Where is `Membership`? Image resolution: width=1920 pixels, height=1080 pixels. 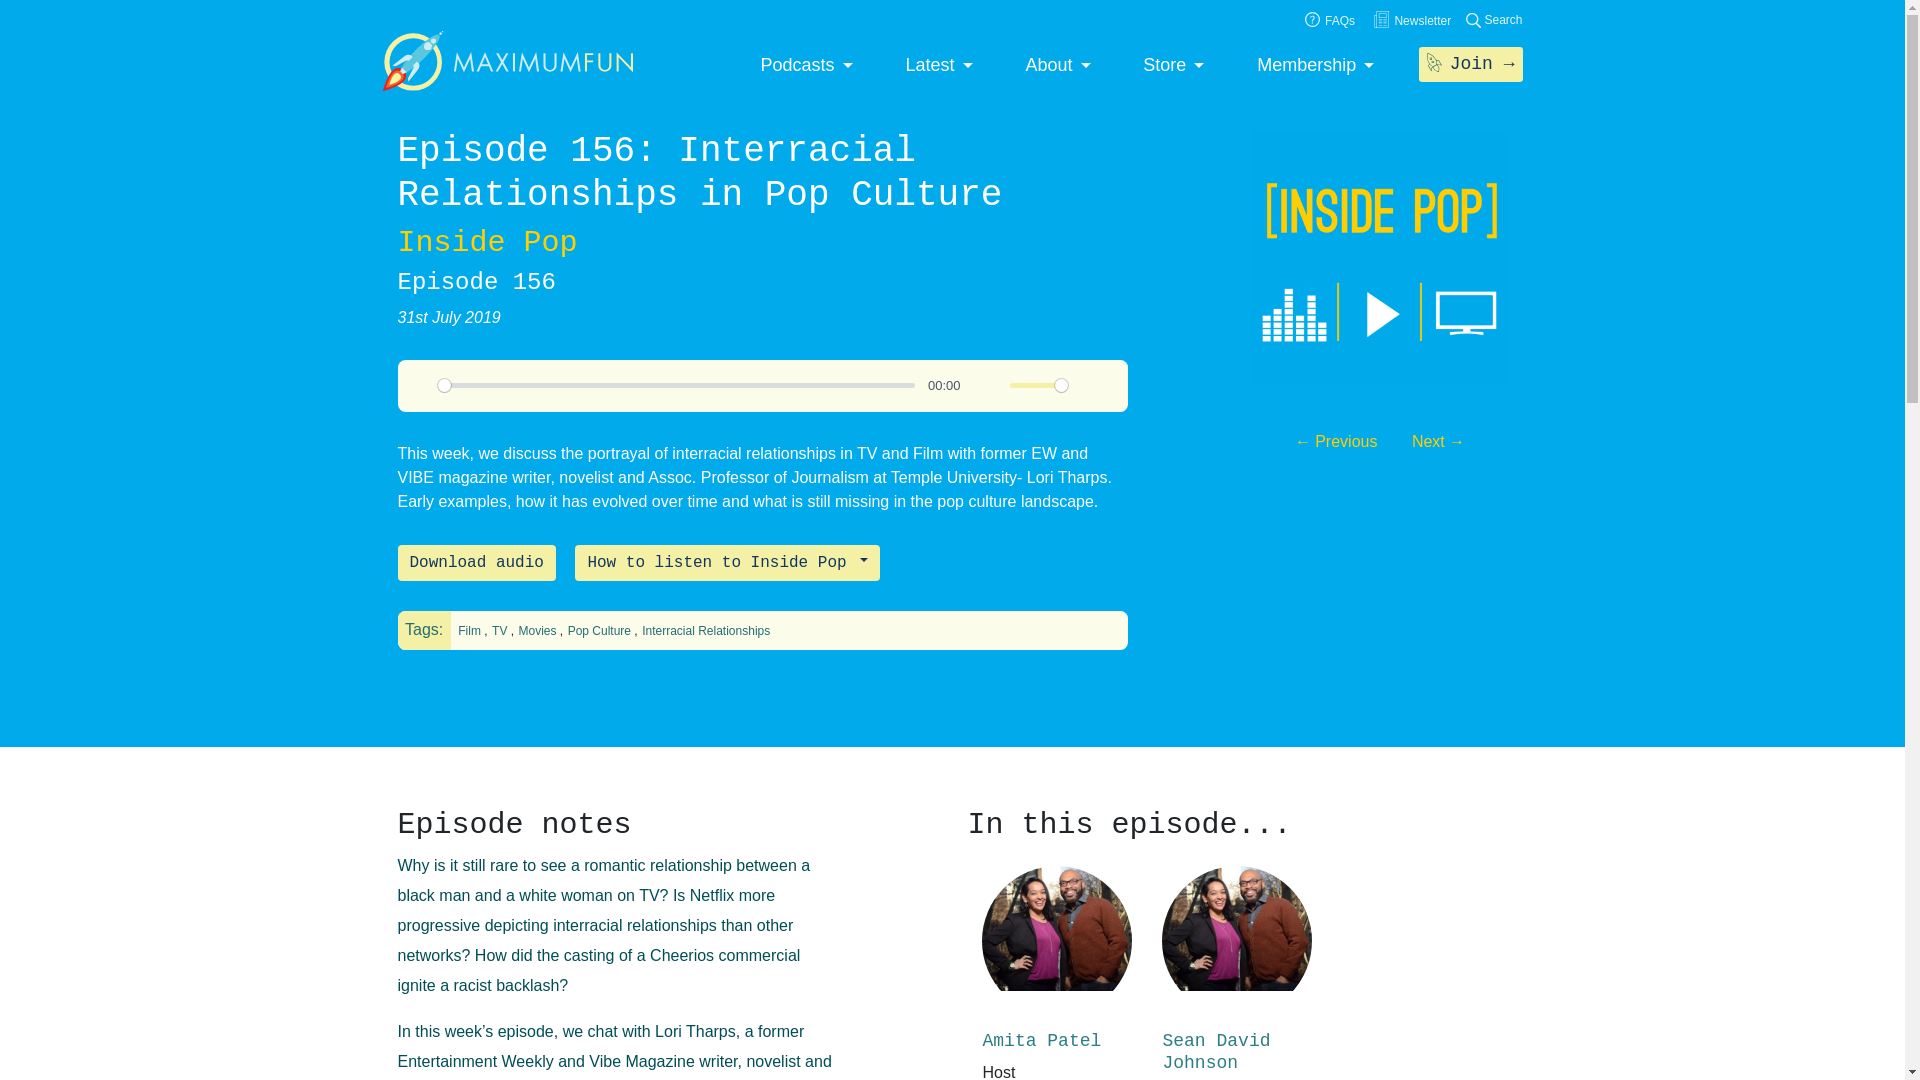 Membership is located at coordinates (1316, 66).